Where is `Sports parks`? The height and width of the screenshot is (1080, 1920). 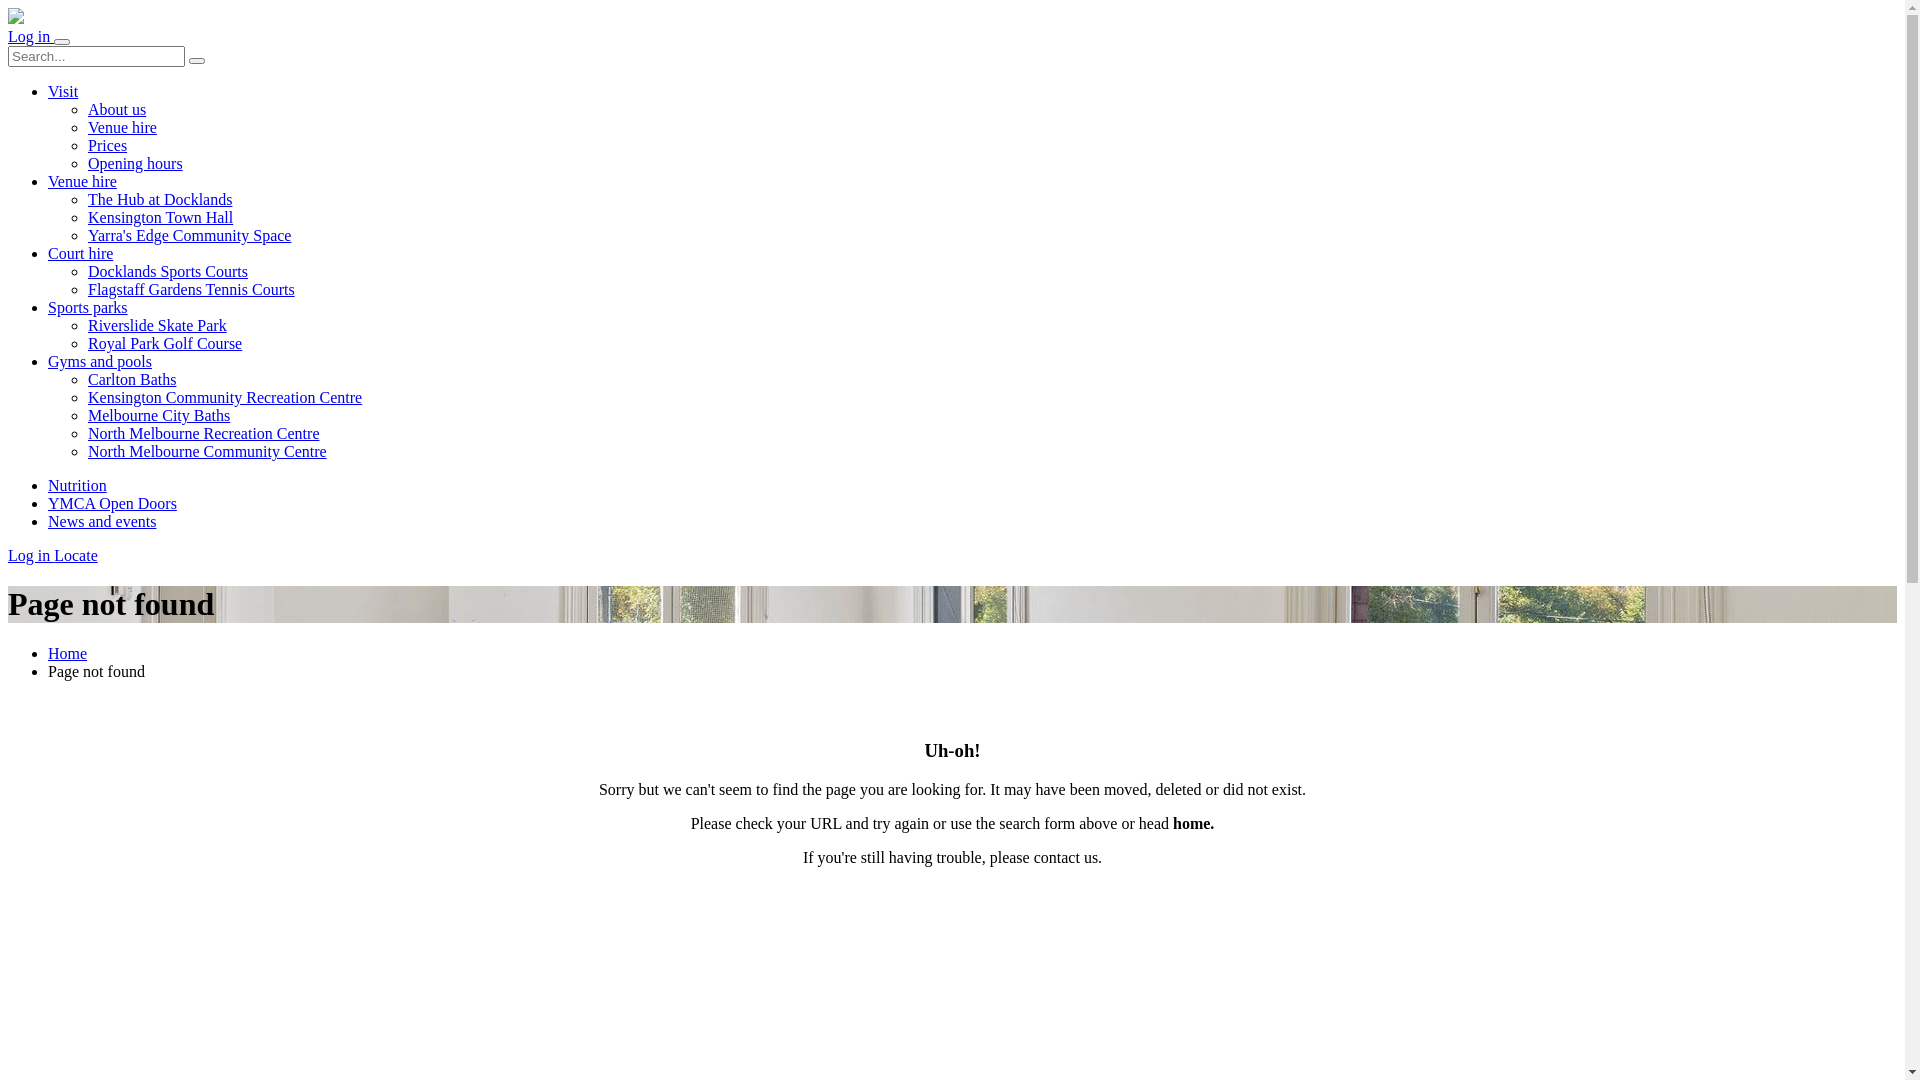
Sports parks is located at coordinates (972, 308).